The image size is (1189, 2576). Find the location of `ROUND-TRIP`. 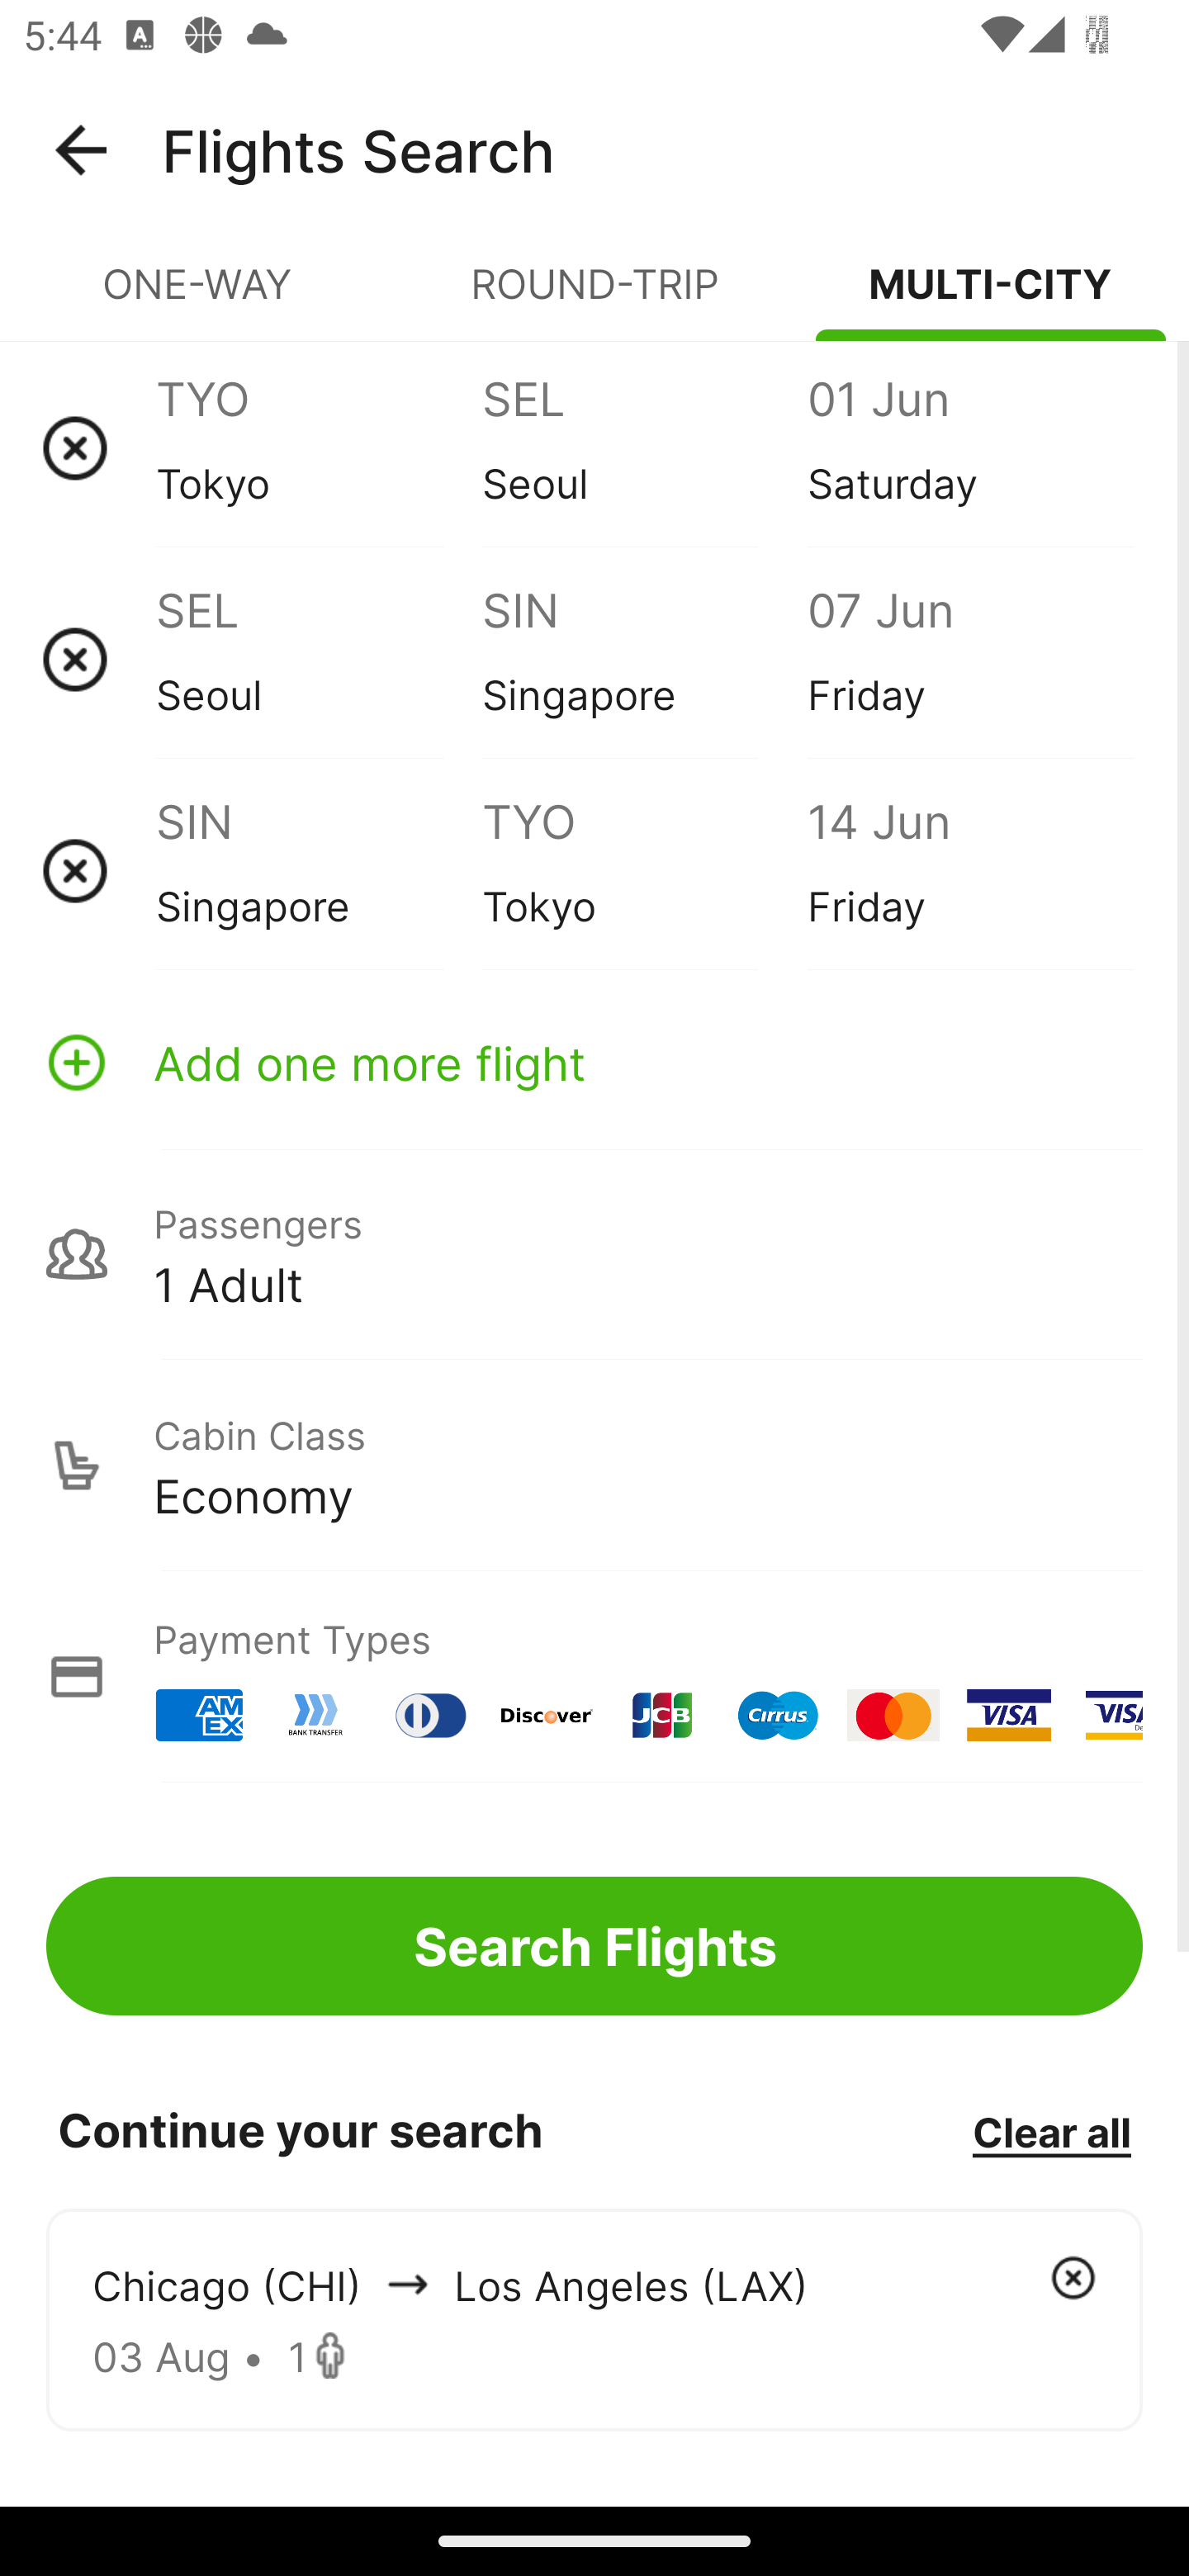

ROUND-TRIP is located at coordinates (594, 297).